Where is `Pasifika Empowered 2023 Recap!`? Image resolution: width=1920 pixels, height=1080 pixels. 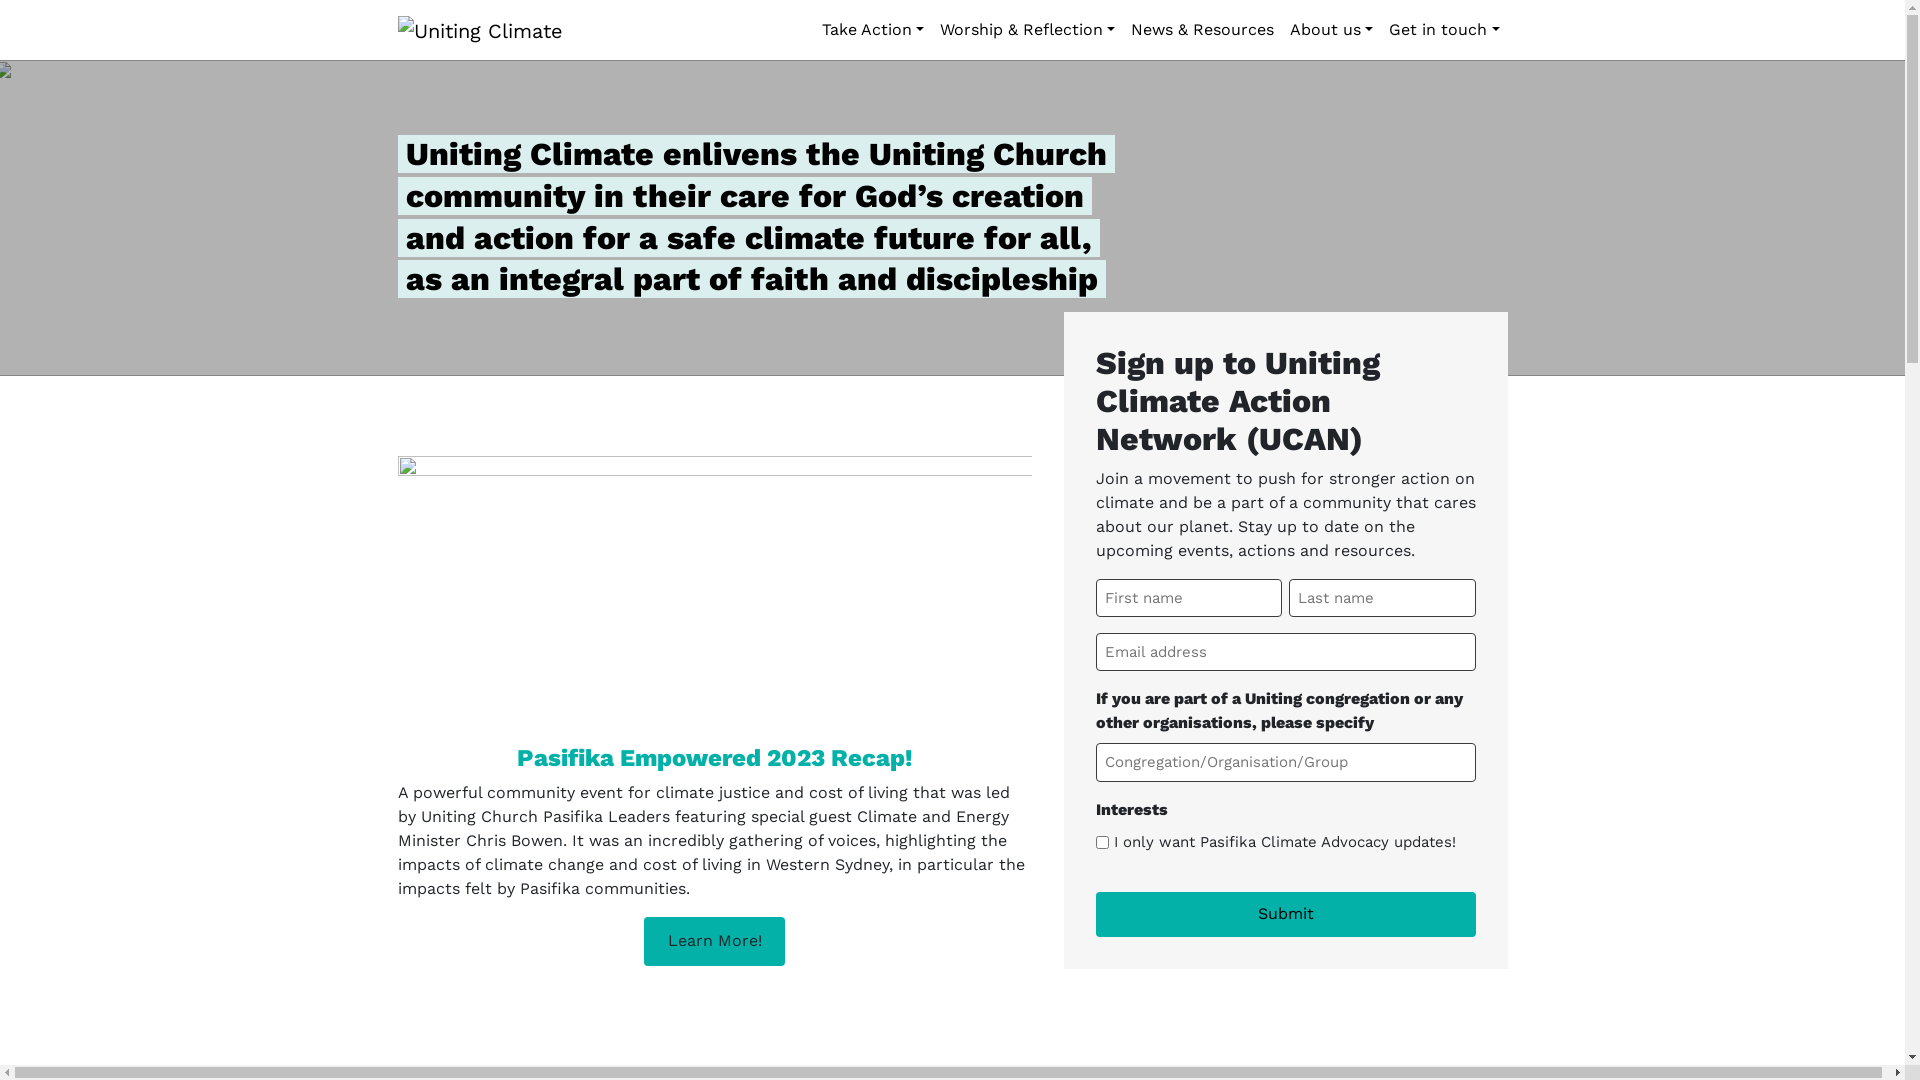 Pasifika Empowered 2023 Recap! is located at coordinates (714, 758).